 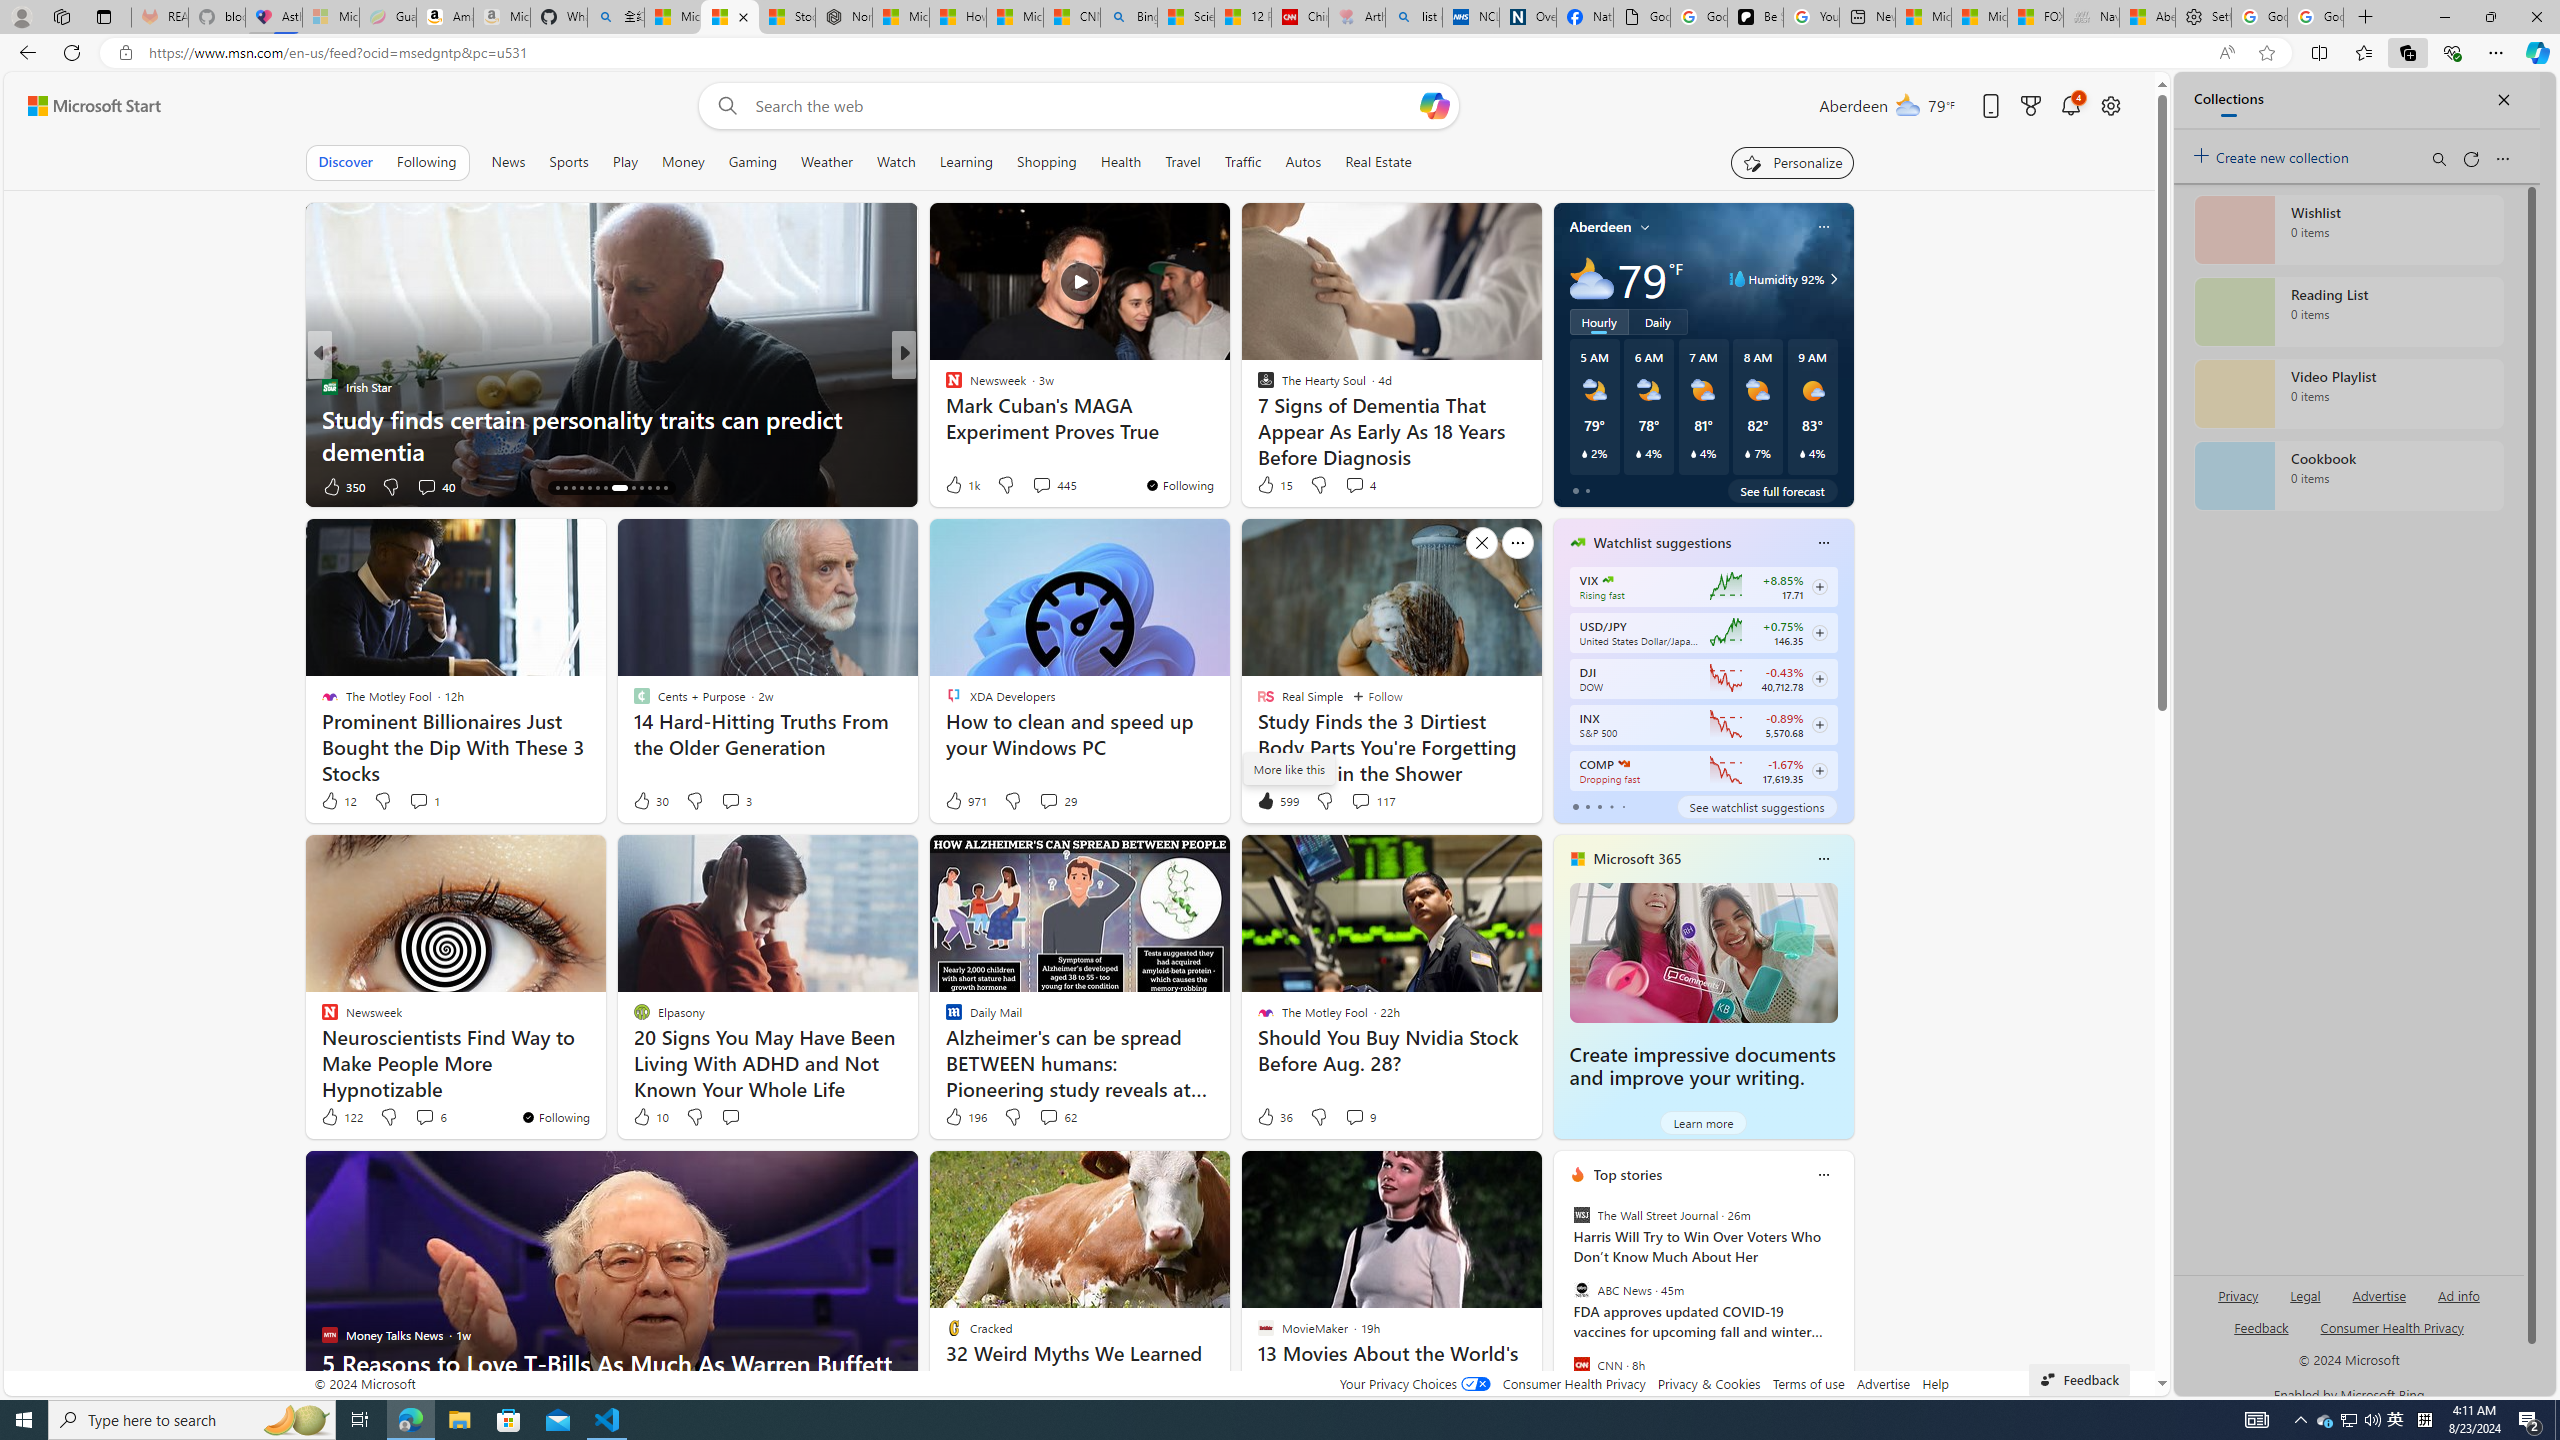 What do you see at coordinates (1646, 226) in the screenshot?
I see `My location` at bounding box center [1646, 226].